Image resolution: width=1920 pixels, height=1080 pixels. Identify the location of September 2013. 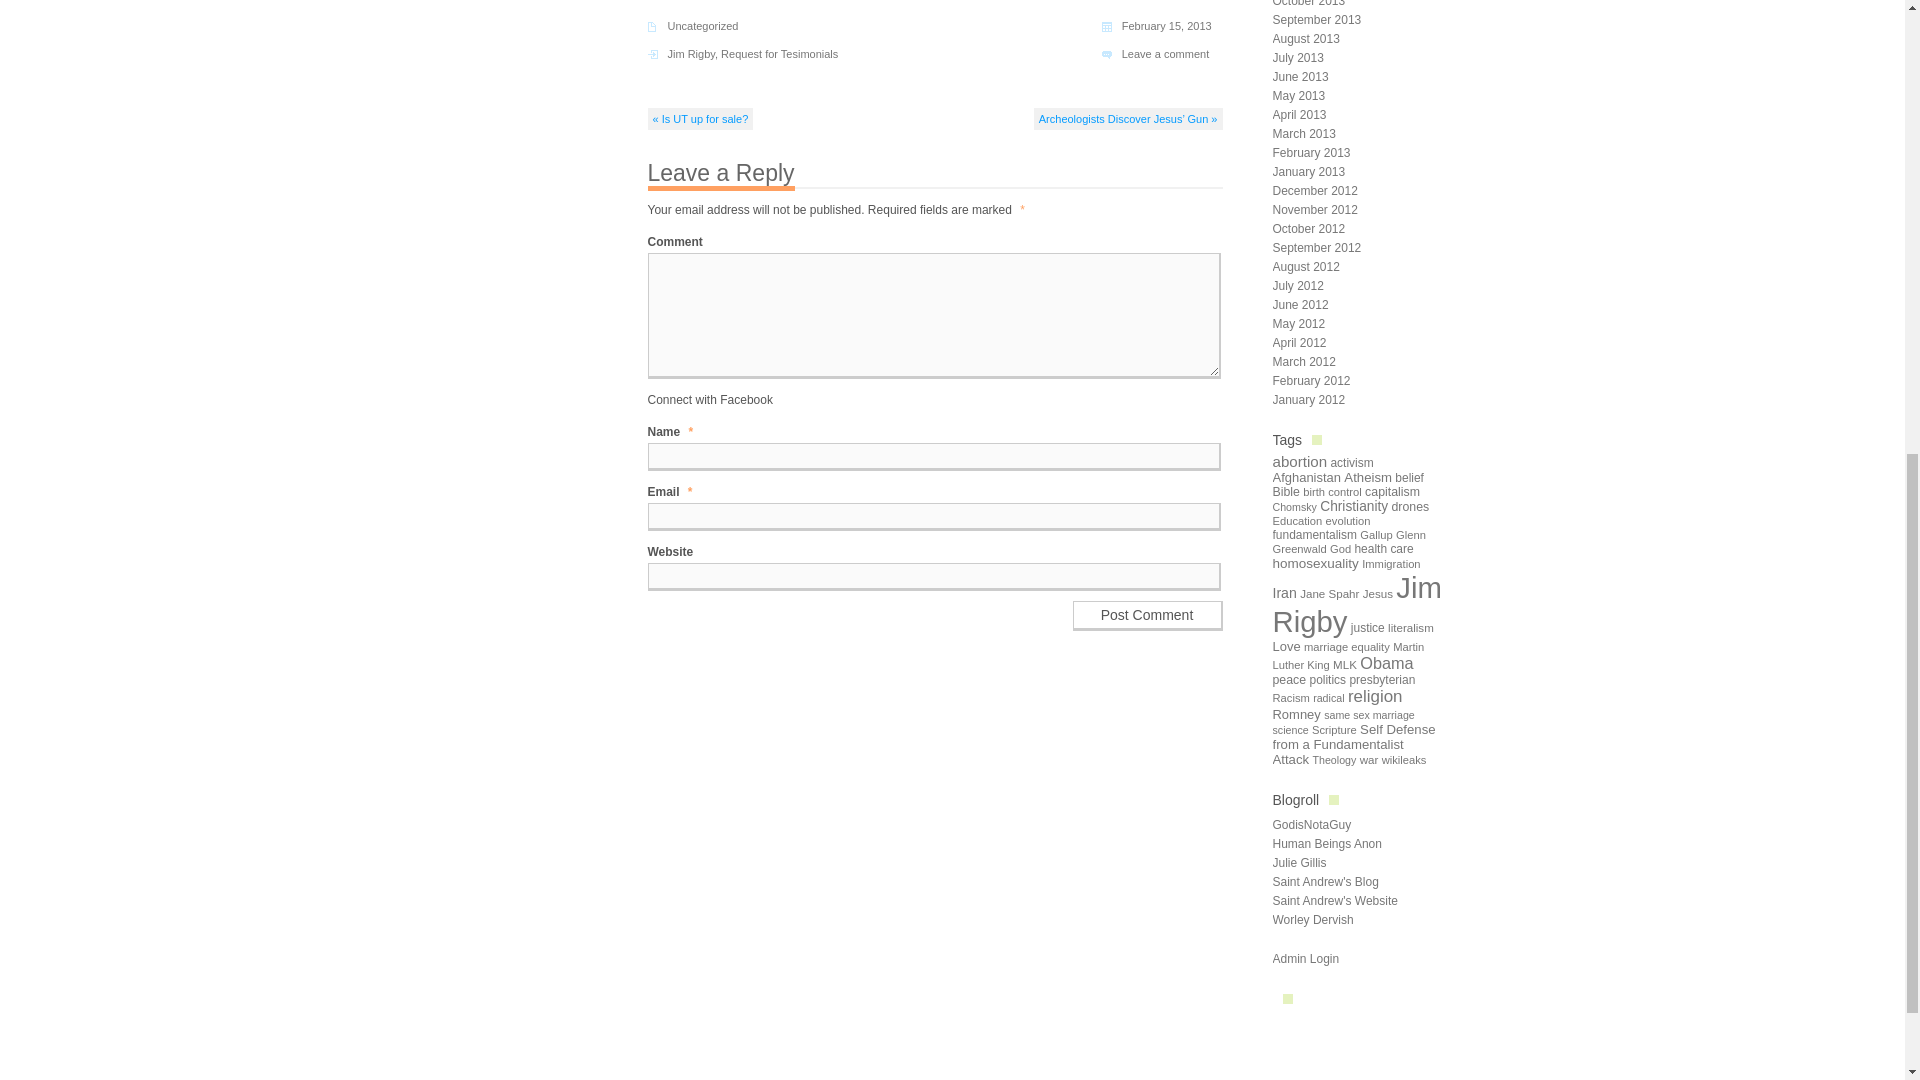
(1316, 20).